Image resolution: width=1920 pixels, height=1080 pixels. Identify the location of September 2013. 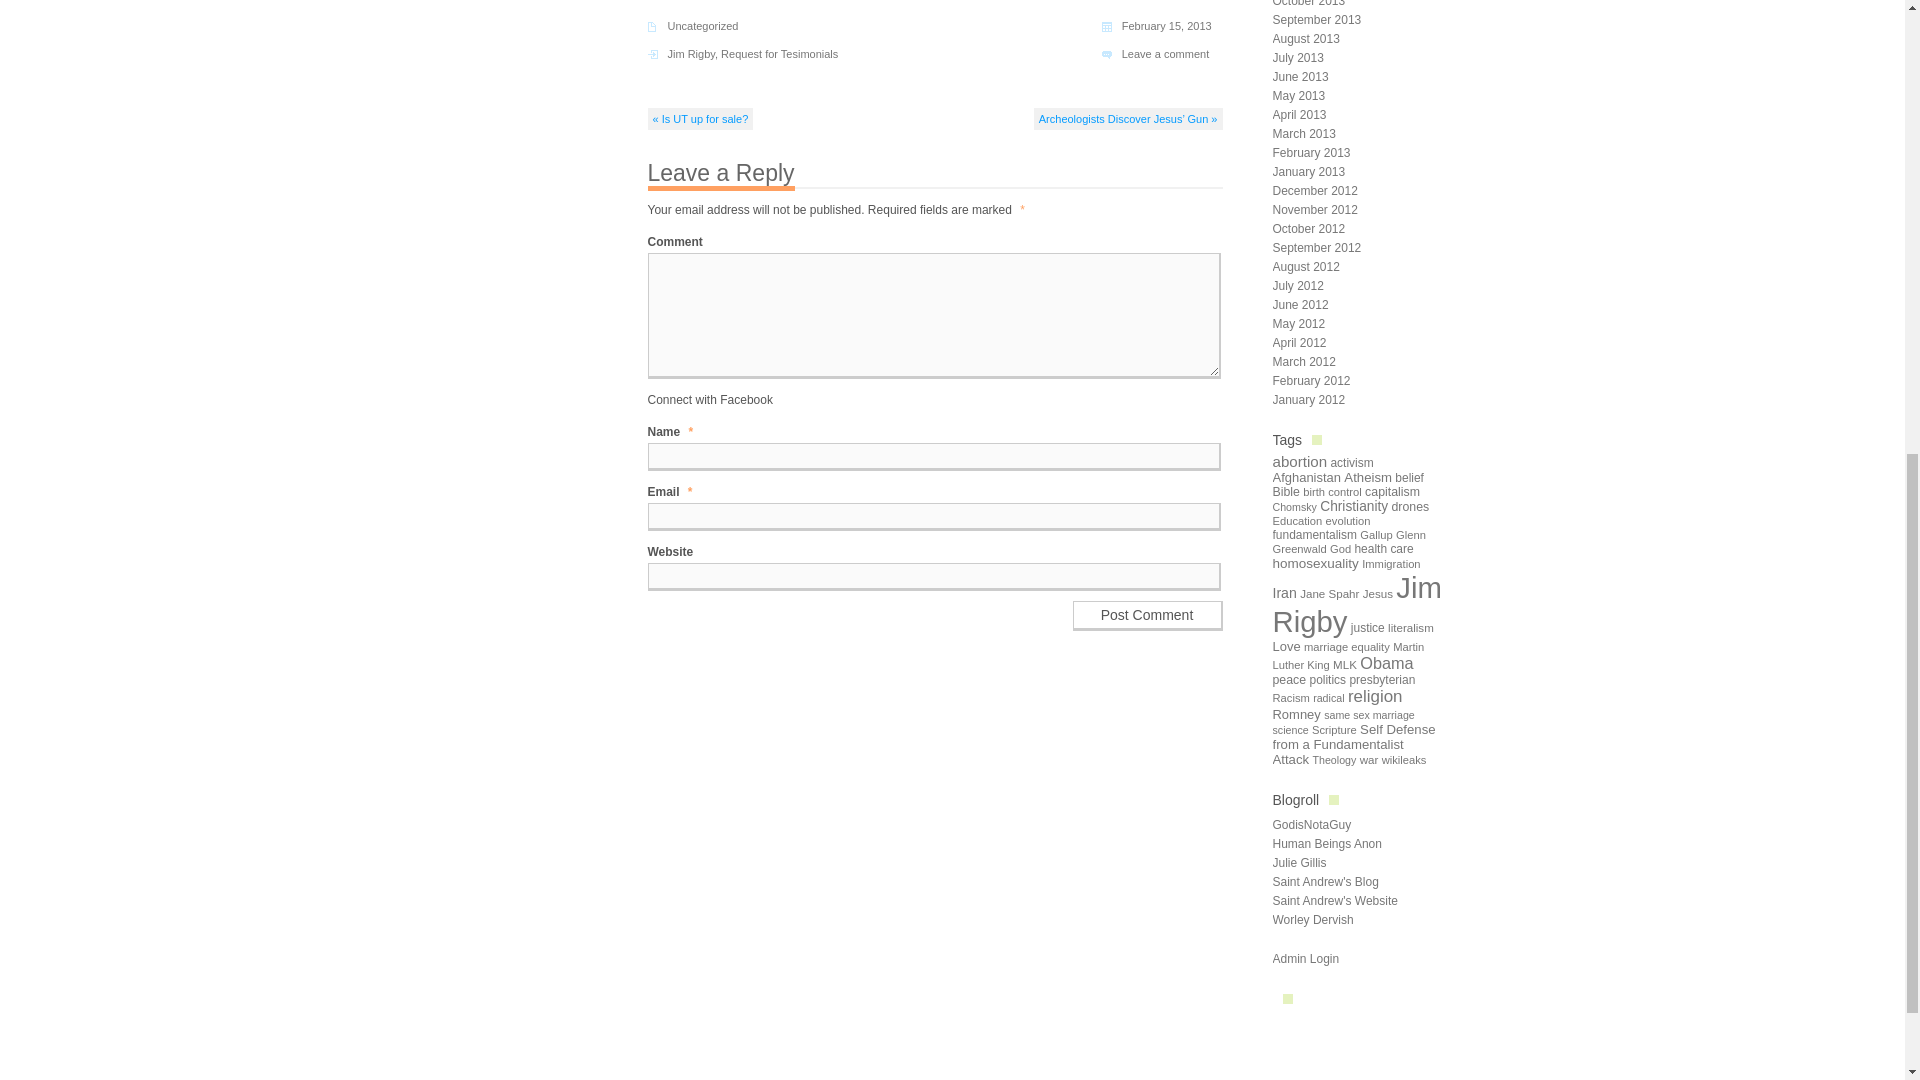
(1316, 20).